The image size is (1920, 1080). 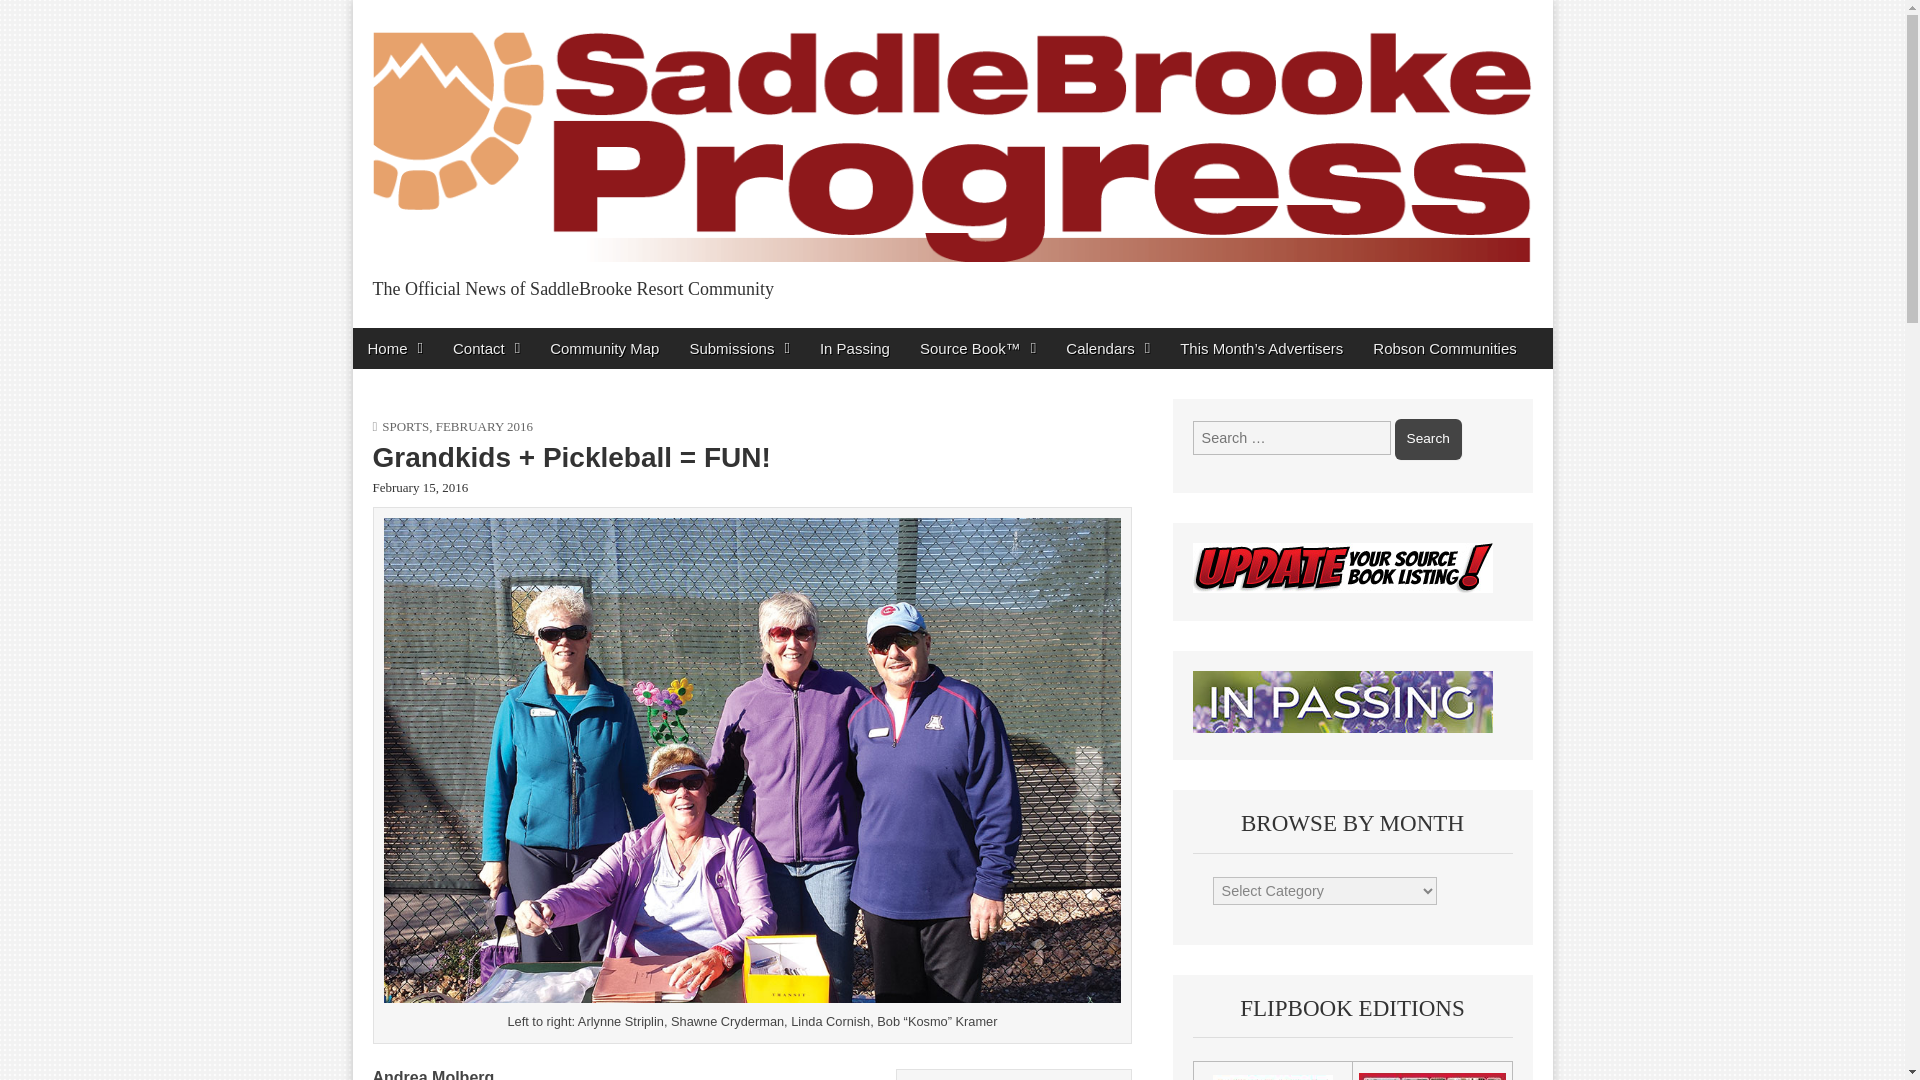 I want to click on Community Map, so click(x=604, y=348).